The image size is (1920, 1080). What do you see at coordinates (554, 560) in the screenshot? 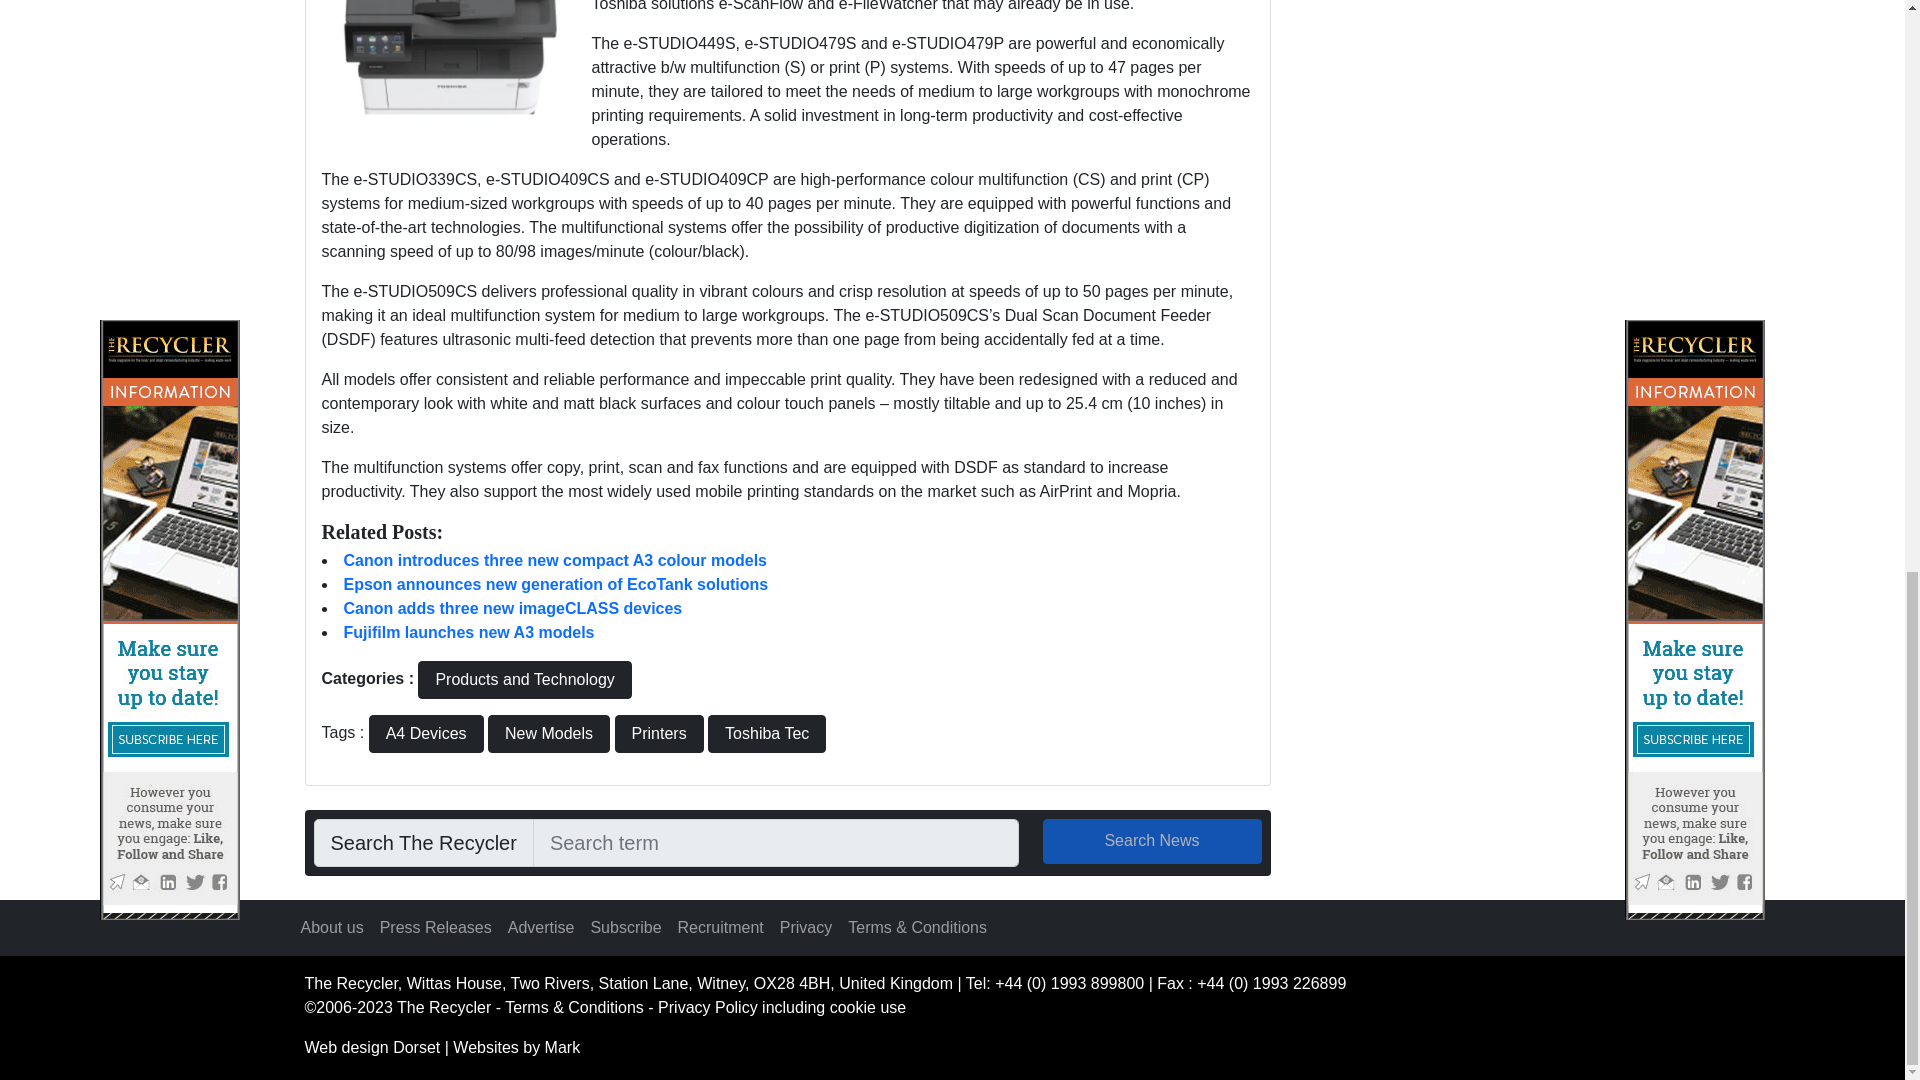
I see `Canon introduces three new compact A3 colour models` at bounding box center [554, 560].